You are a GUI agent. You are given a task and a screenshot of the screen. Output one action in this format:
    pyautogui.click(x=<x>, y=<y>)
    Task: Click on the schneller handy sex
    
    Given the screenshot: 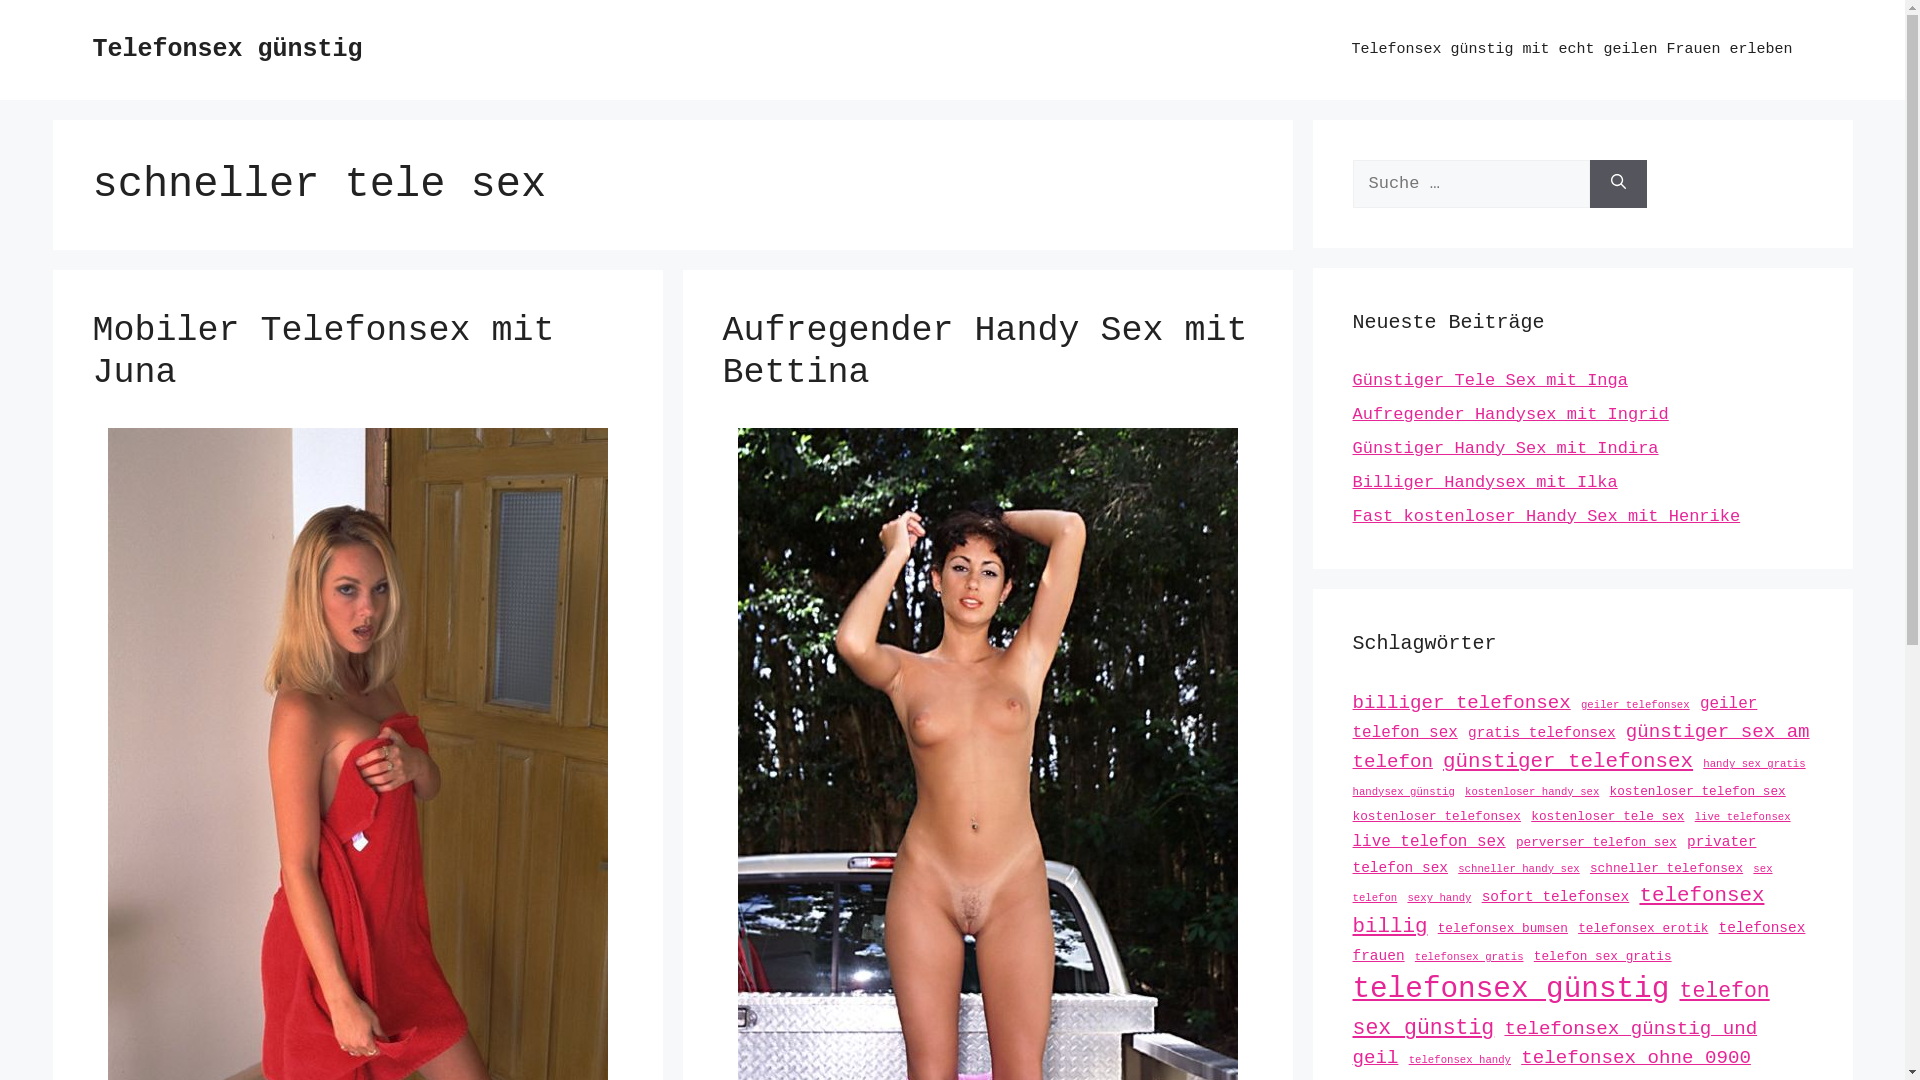 What is the action you would take?
    pyautogui.click(x=1519, y=869)
    